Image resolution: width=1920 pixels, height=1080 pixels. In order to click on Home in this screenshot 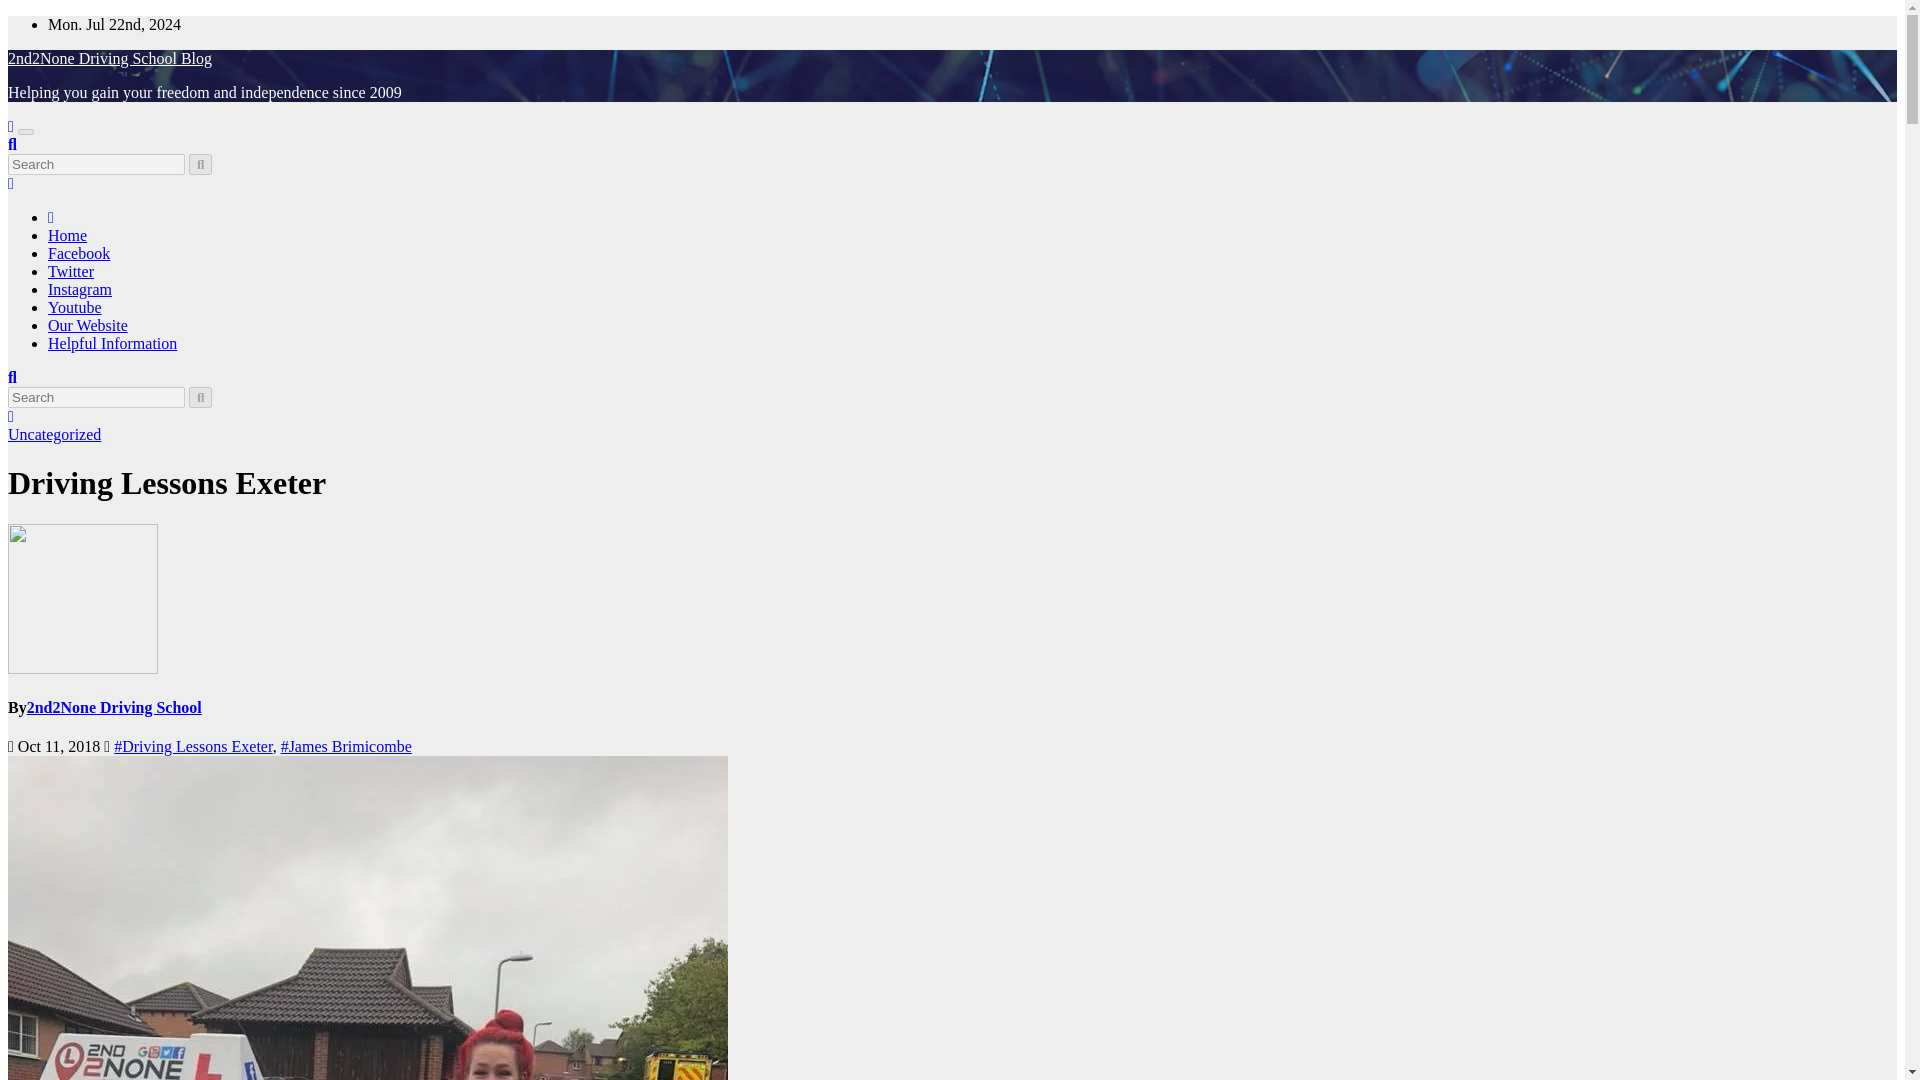, I will do `click(67, 235)`.